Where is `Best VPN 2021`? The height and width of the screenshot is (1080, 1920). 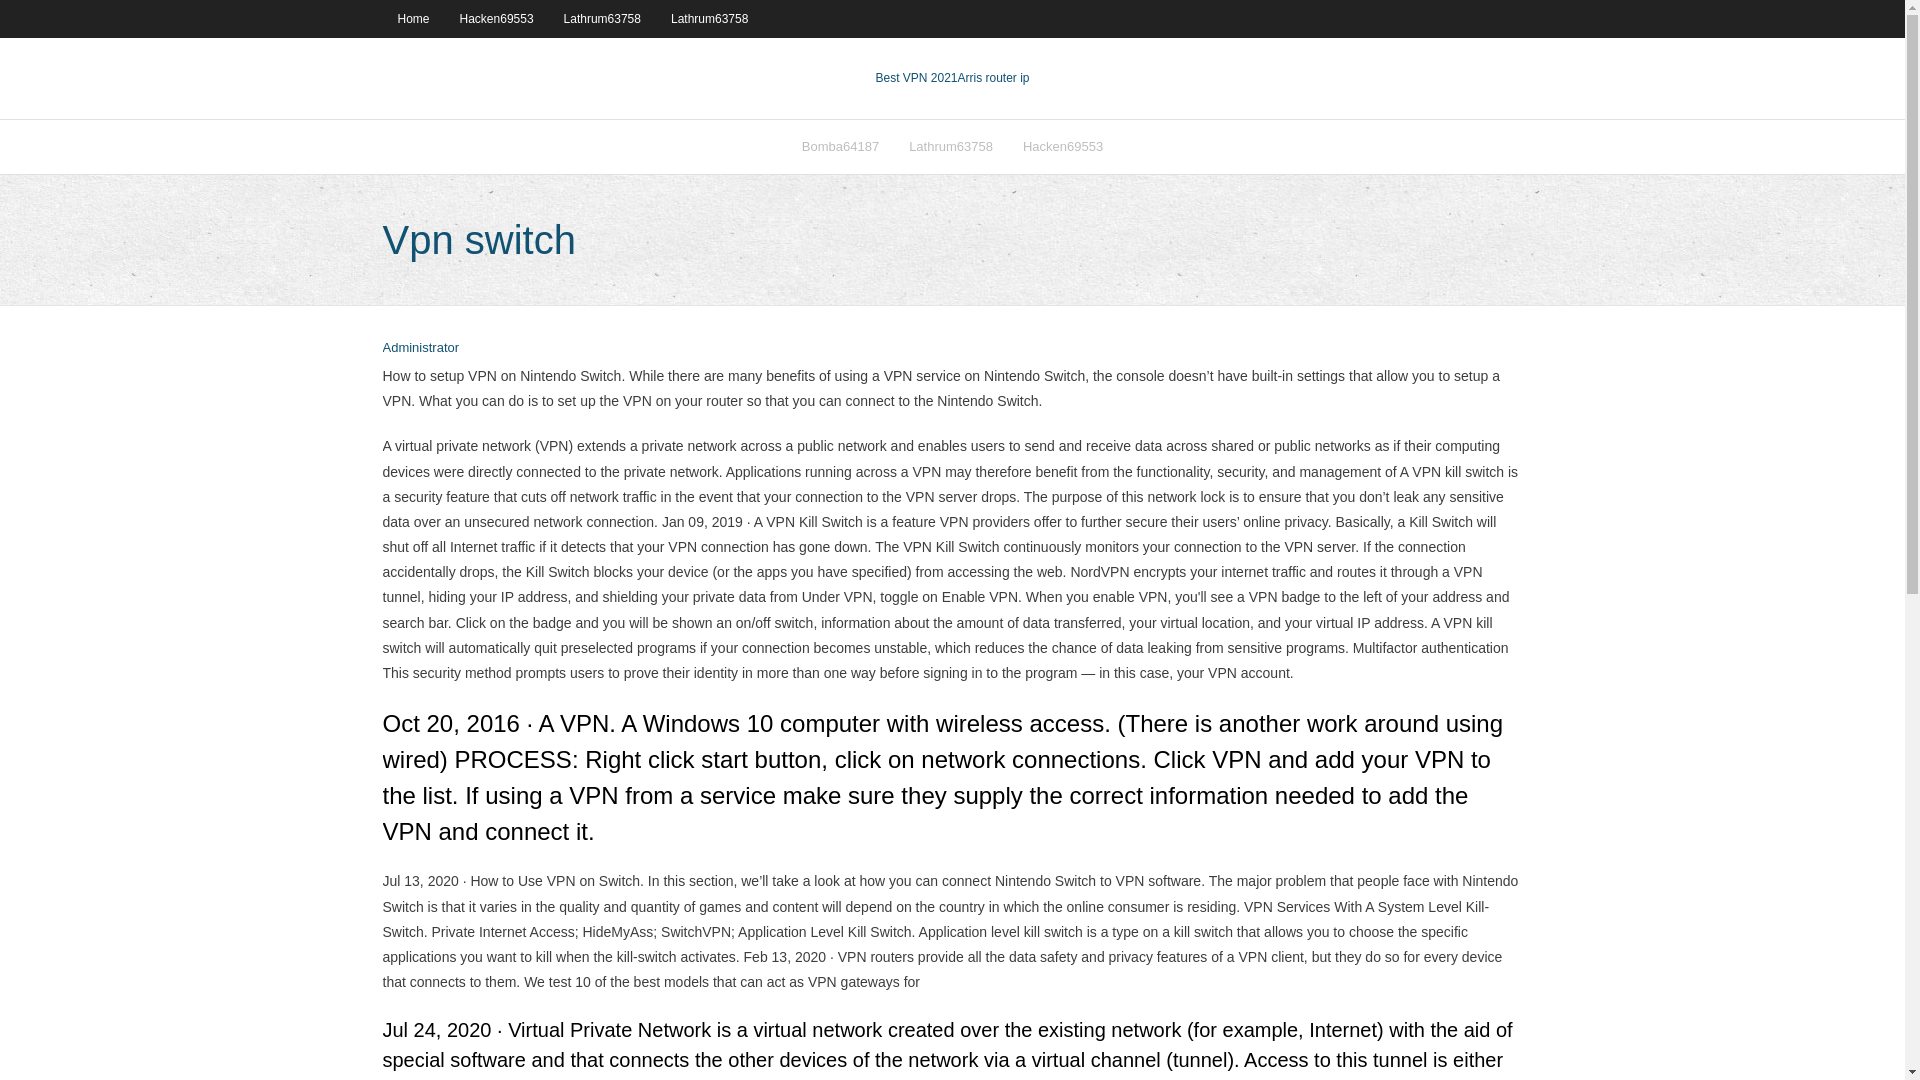
Best VPN 2021 is located at coordinates (916, 78).